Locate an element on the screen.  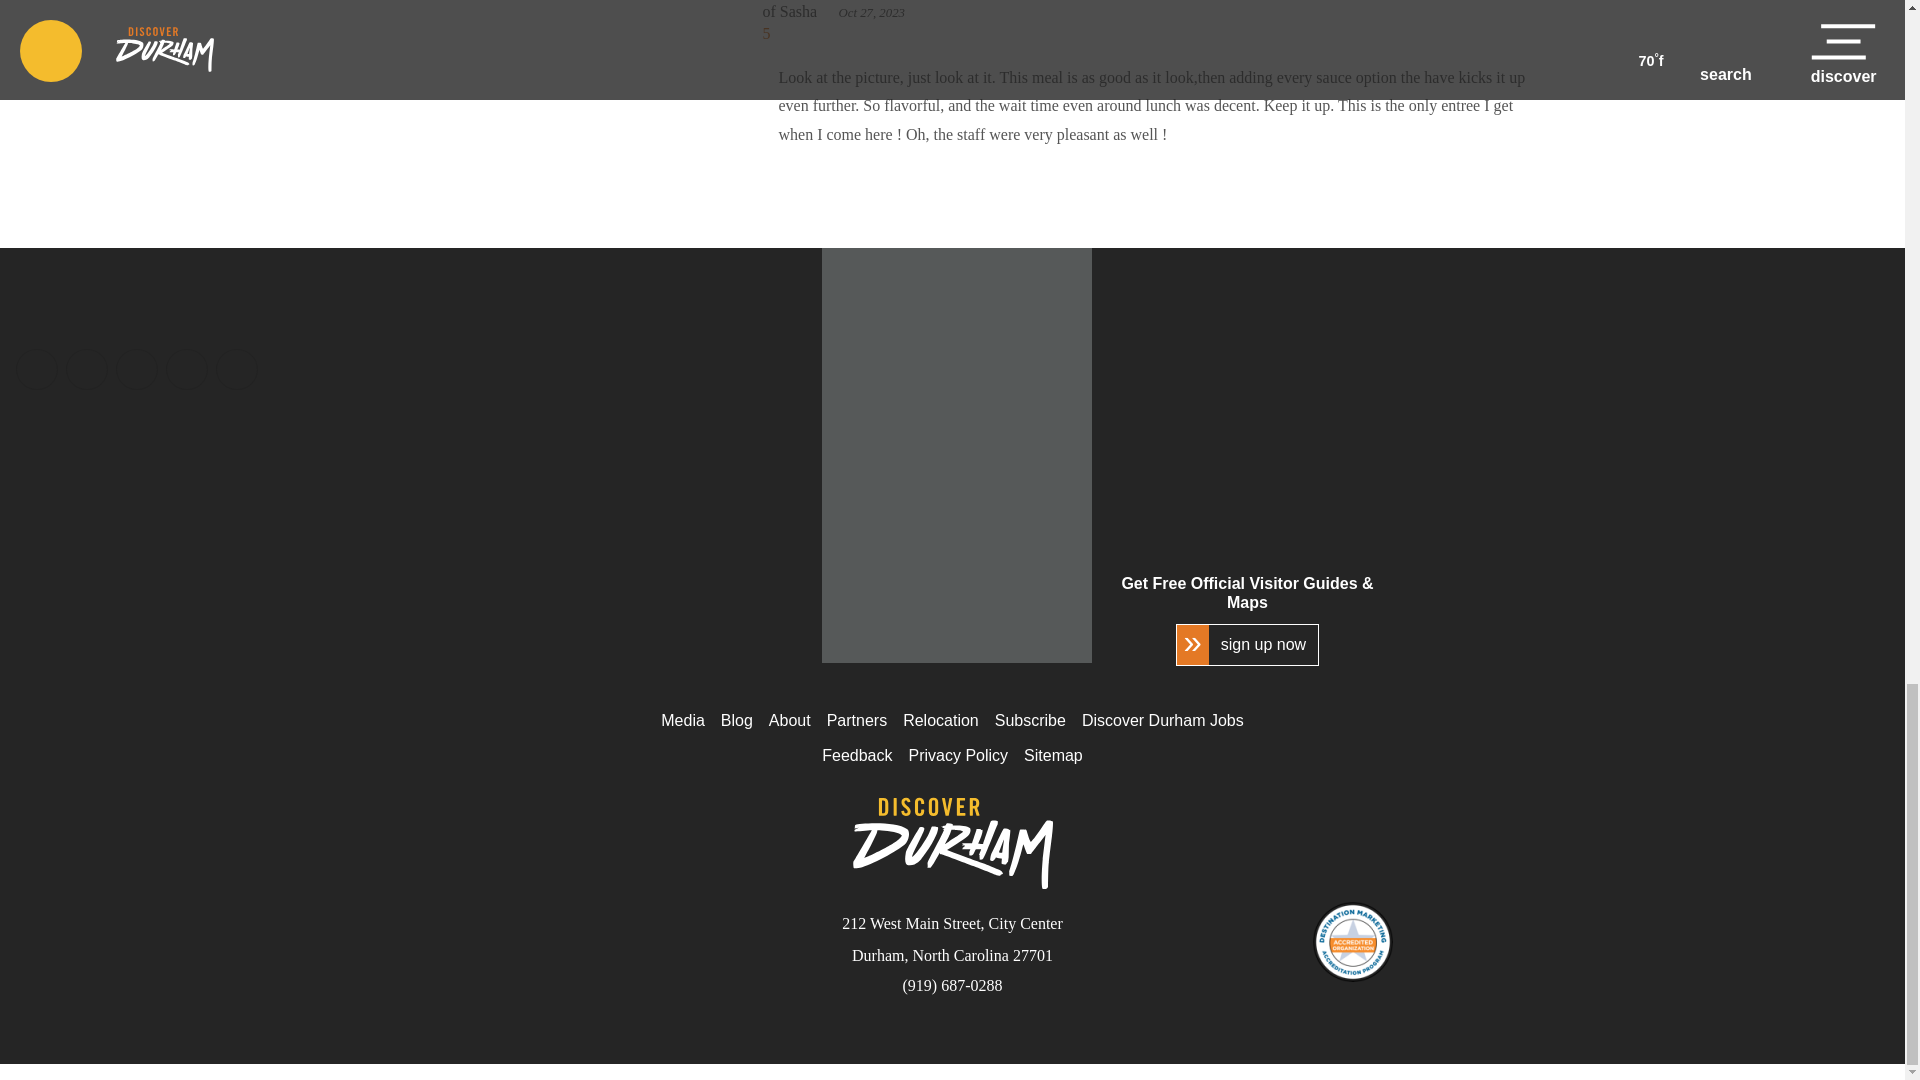
Facebook is located at coordinates (36, 369).